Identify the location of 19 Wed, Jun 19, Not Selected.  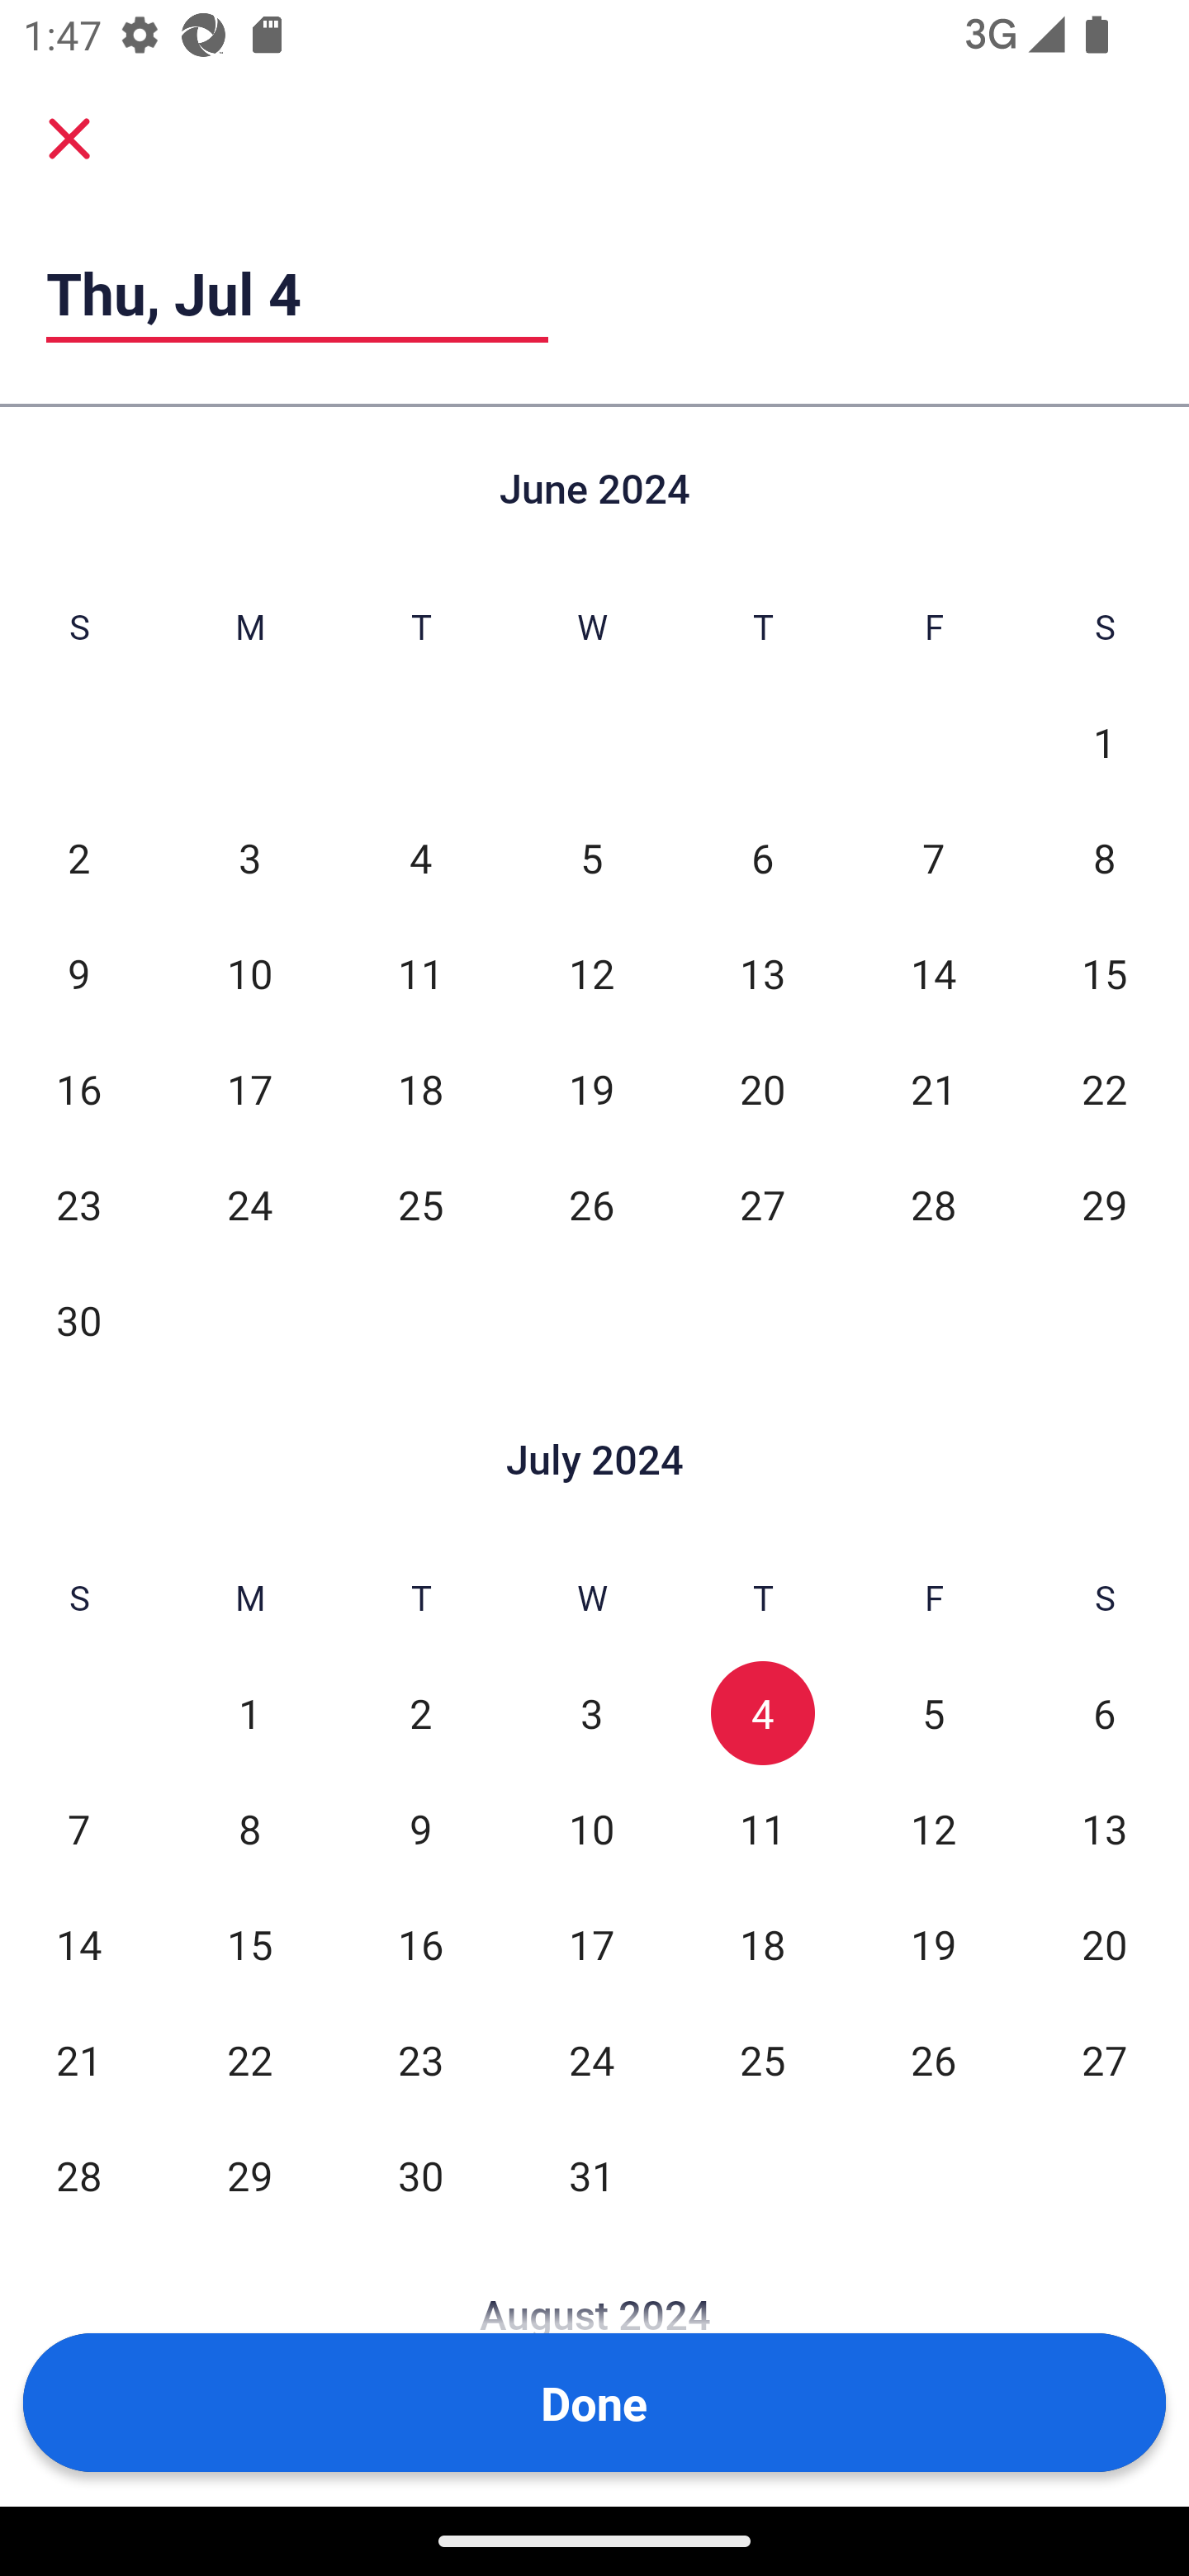
(591, 1088).